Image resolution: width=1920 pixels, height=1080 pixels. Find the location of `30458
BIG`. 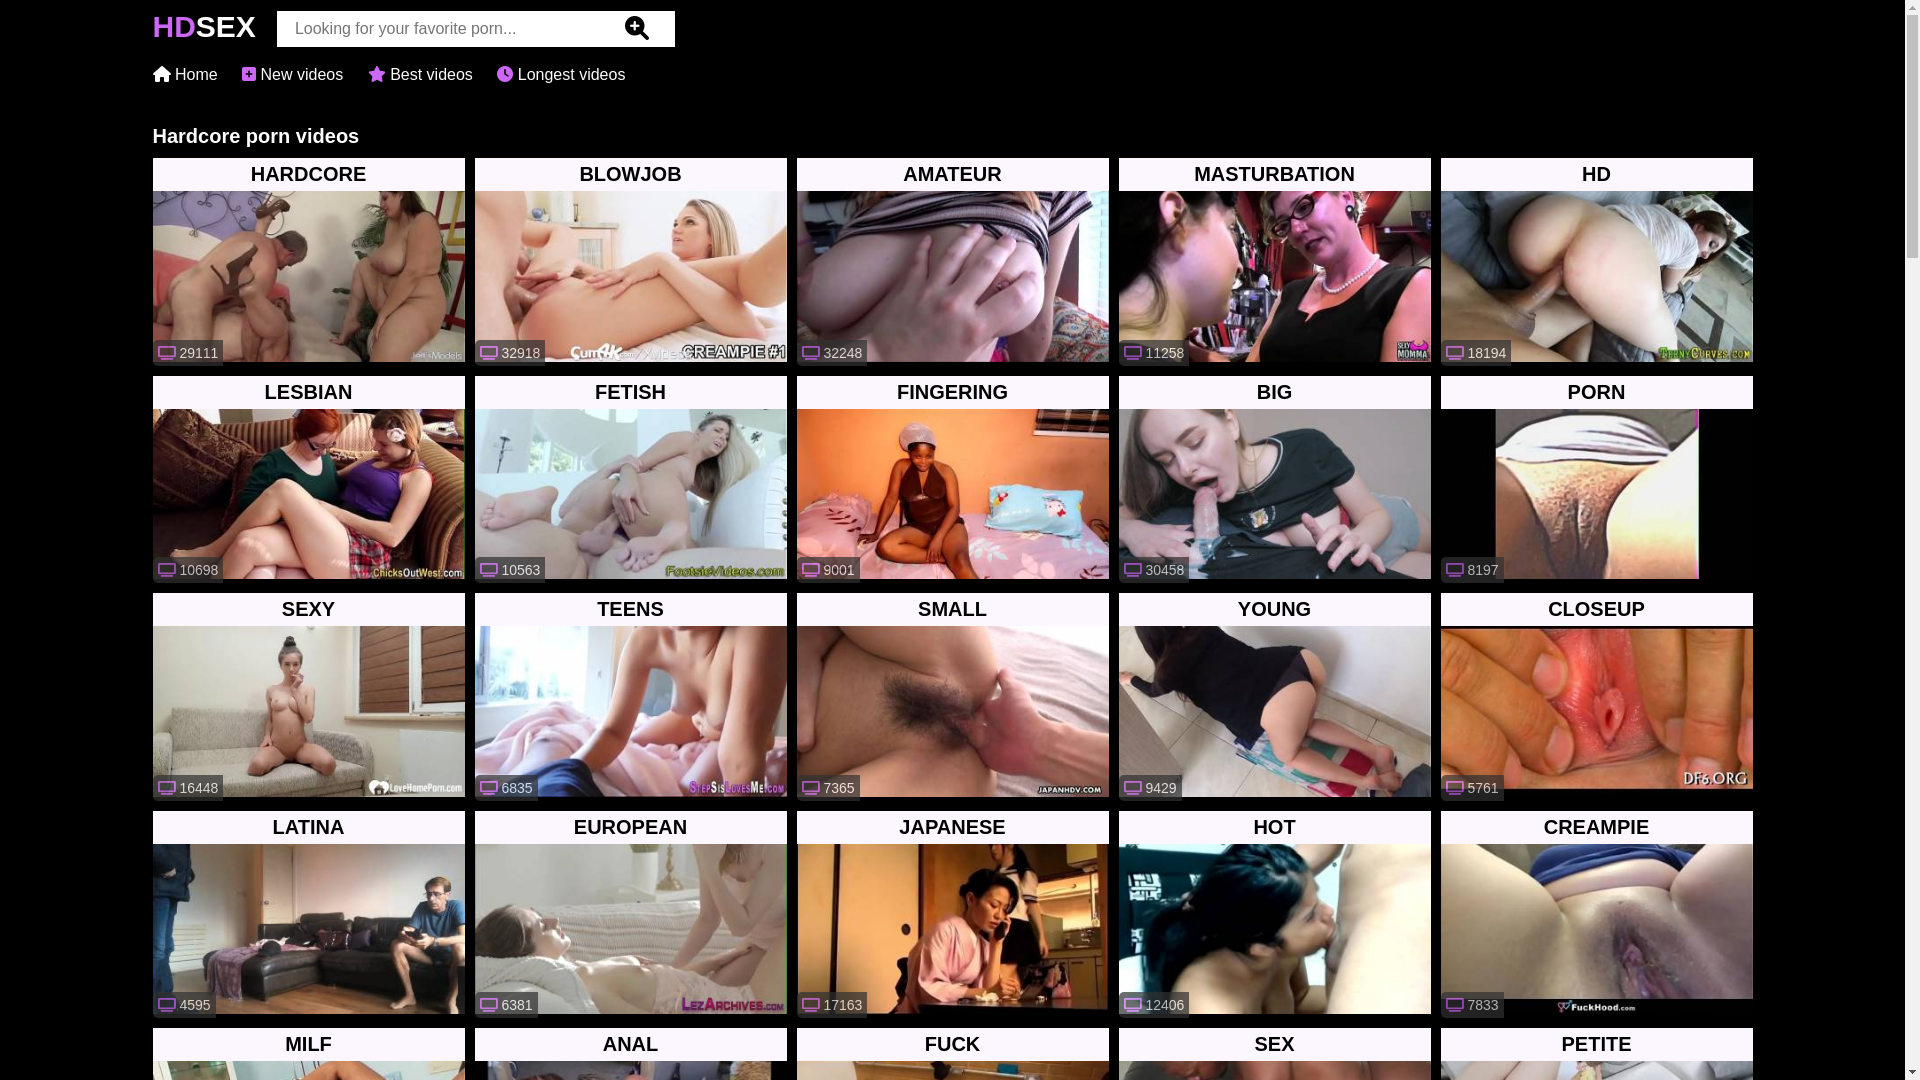

30458
BIG is located at coordinates (1274, 480).